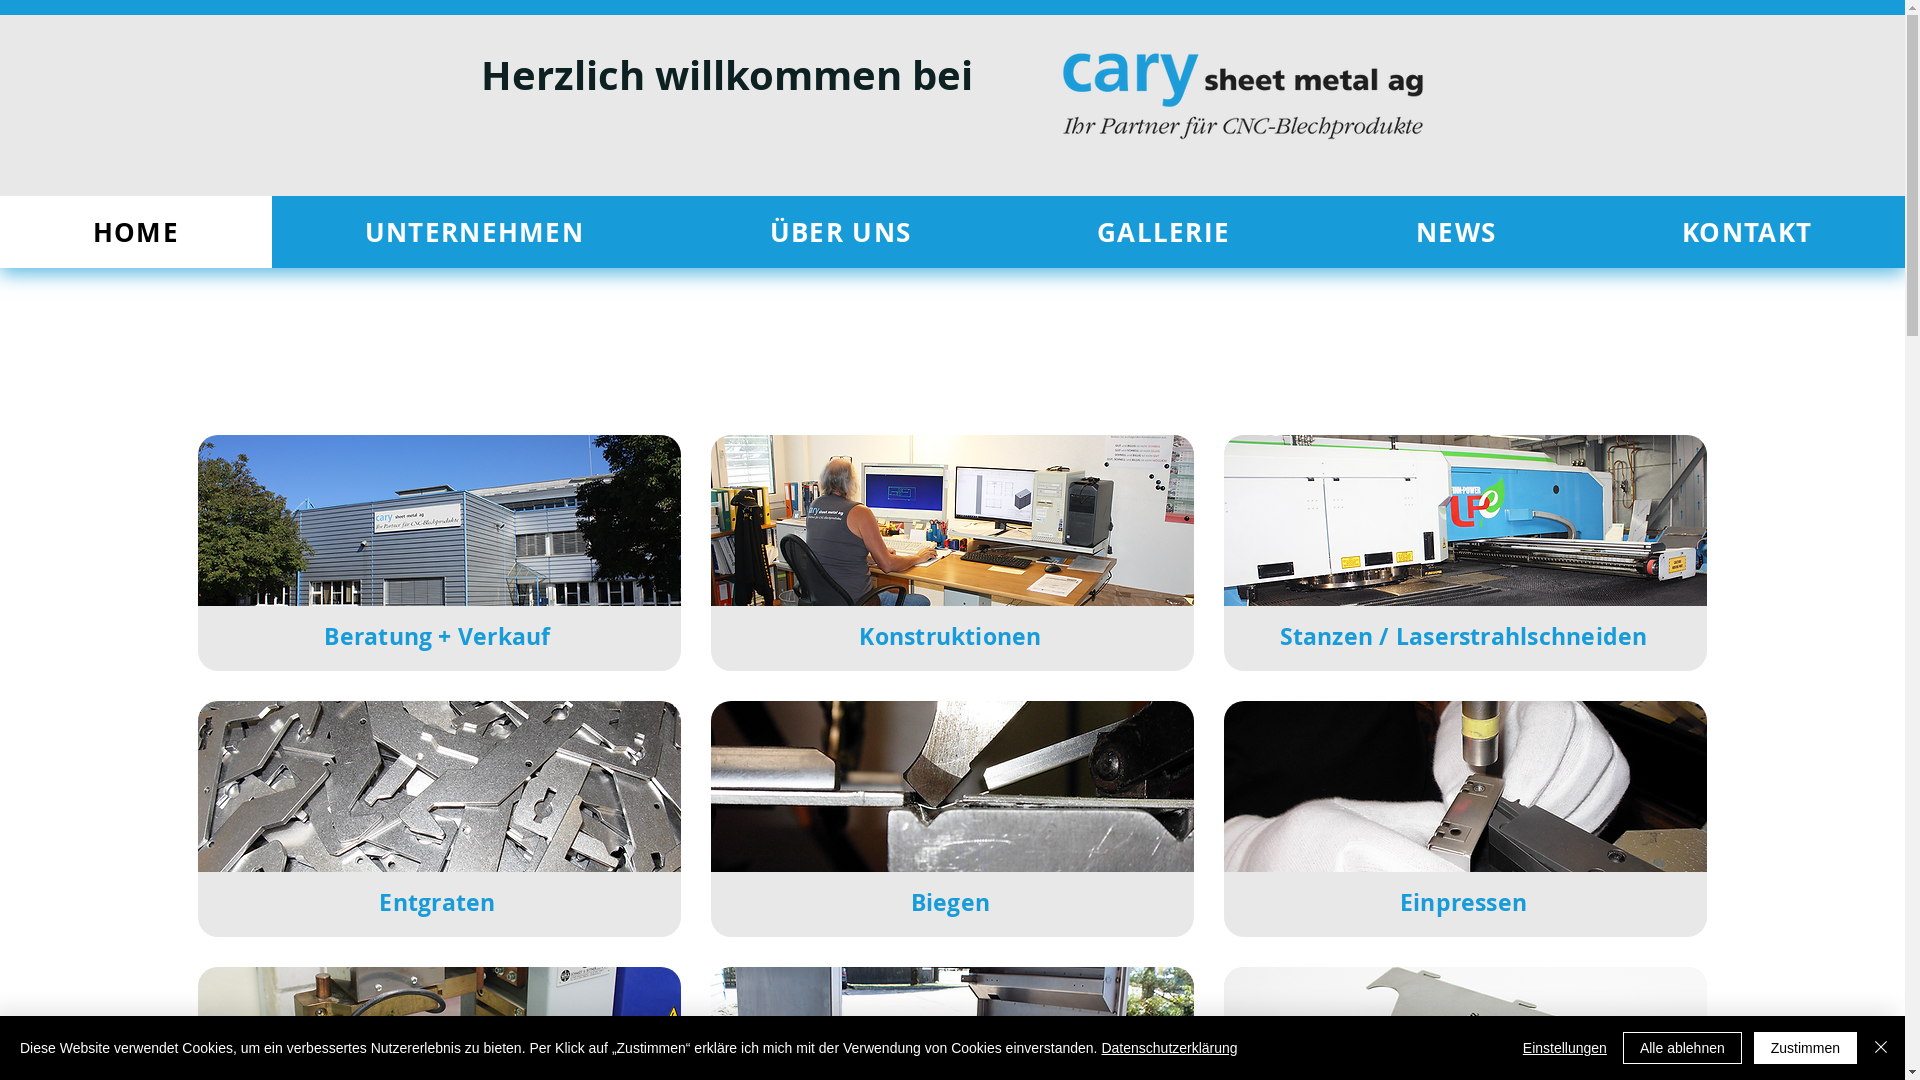 Image resolution: width=1920 pixels, height=1080 pixels. What do you see at coordinates (441, 518) in the screenshot?
I see `Beratung+ Verkauf` at bounding box center [441, 518].